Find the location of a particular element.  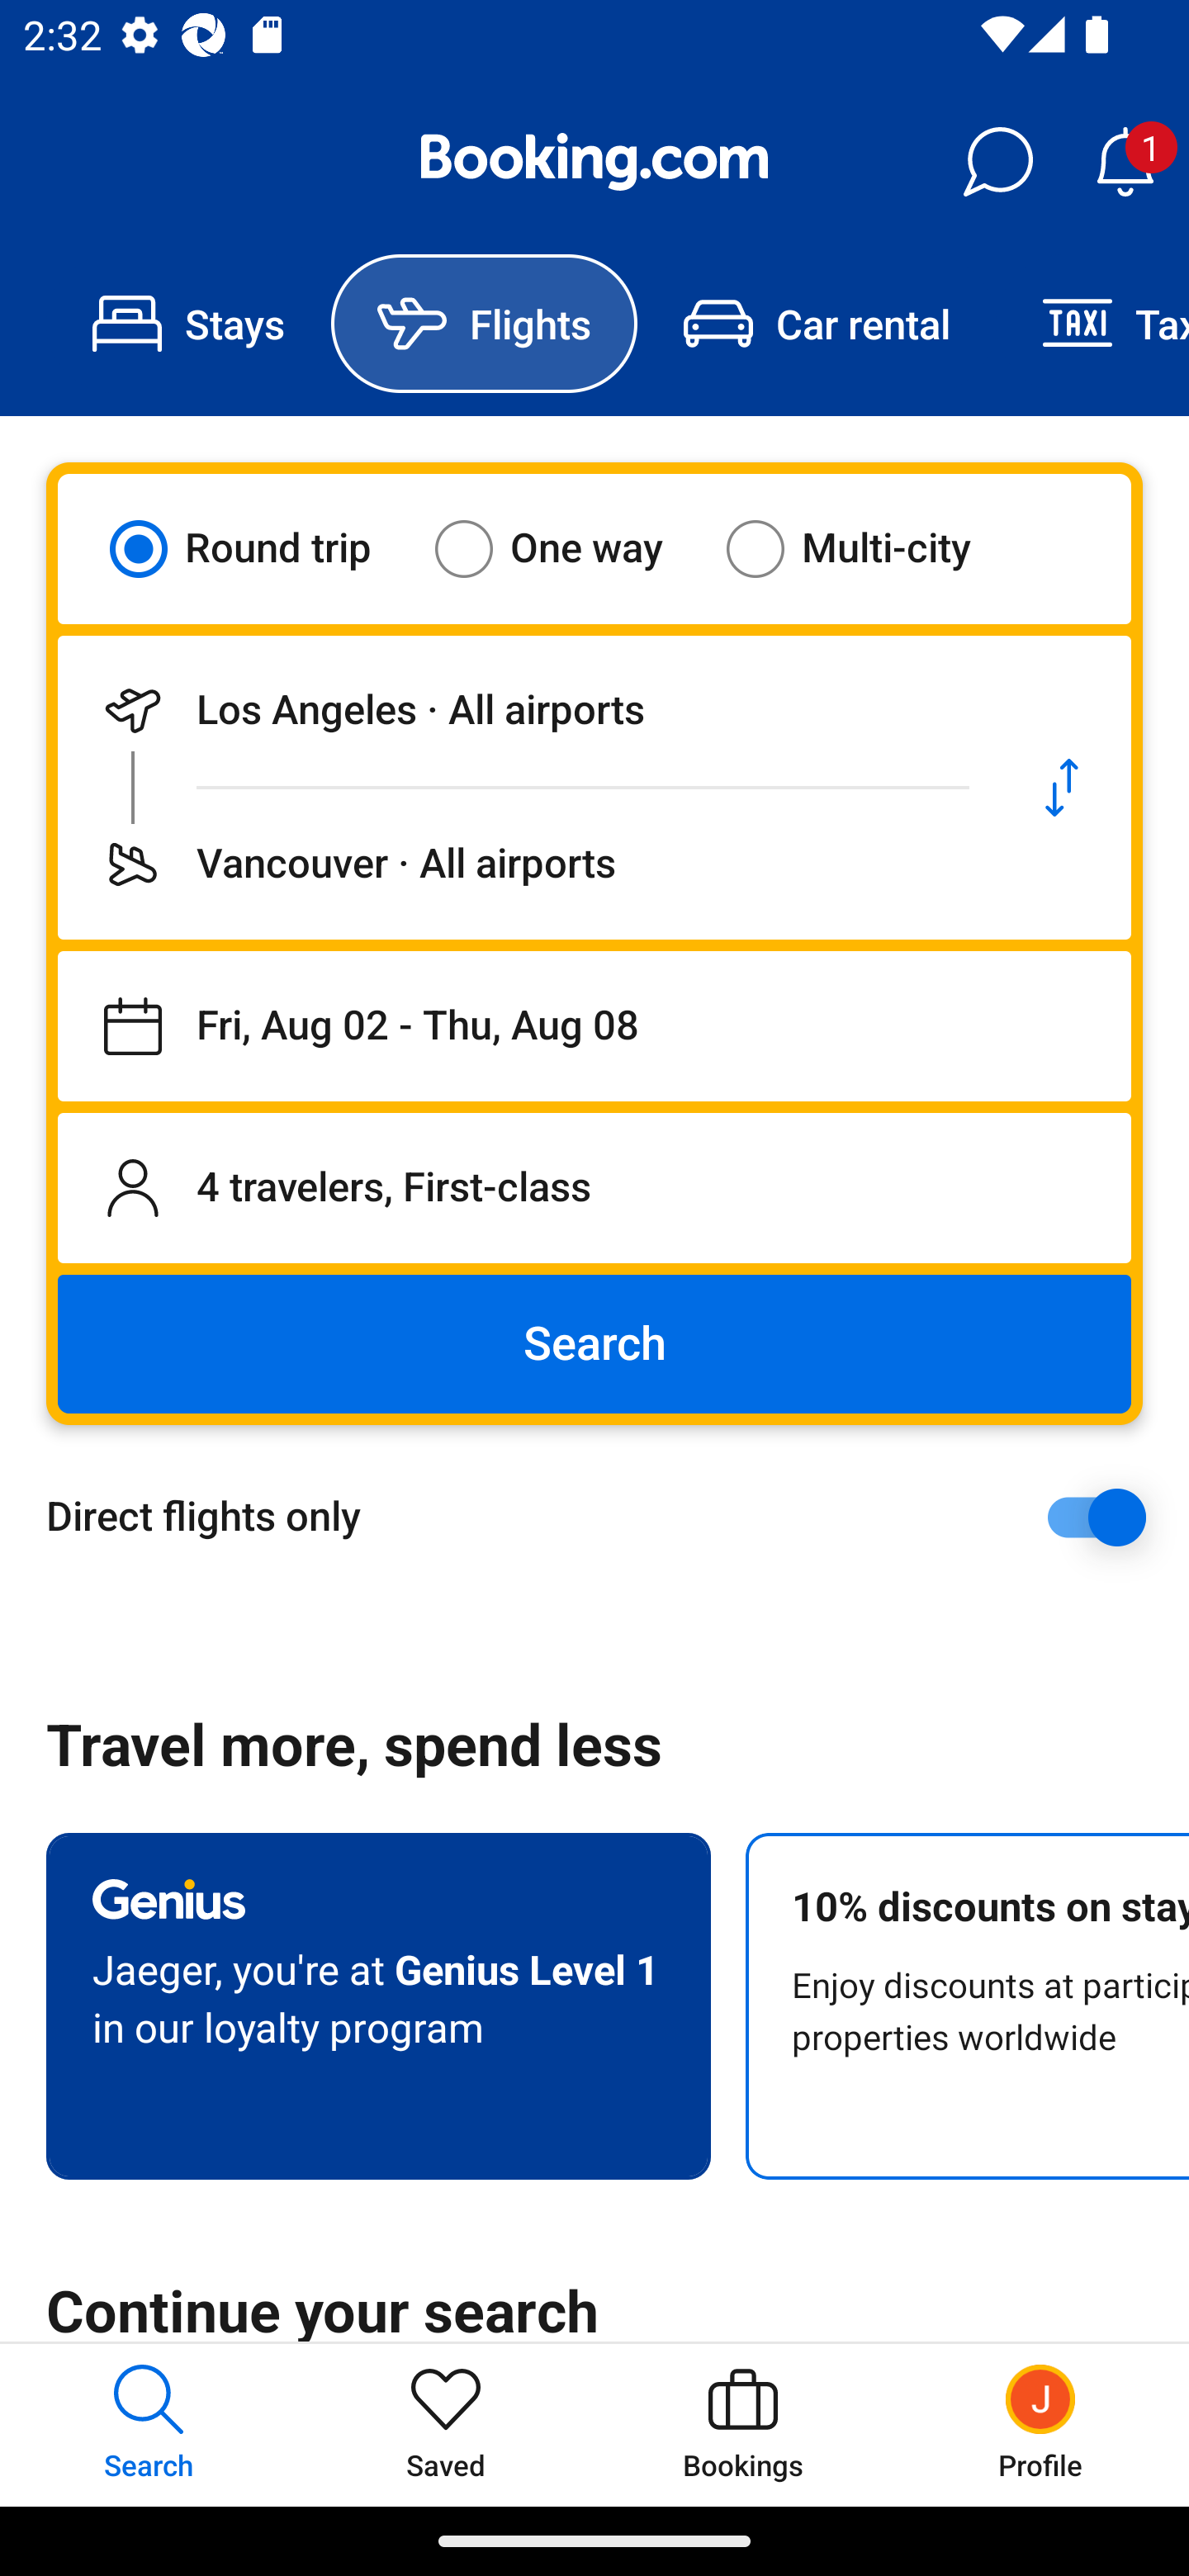

Car rental is located at coordinates (816, 324).